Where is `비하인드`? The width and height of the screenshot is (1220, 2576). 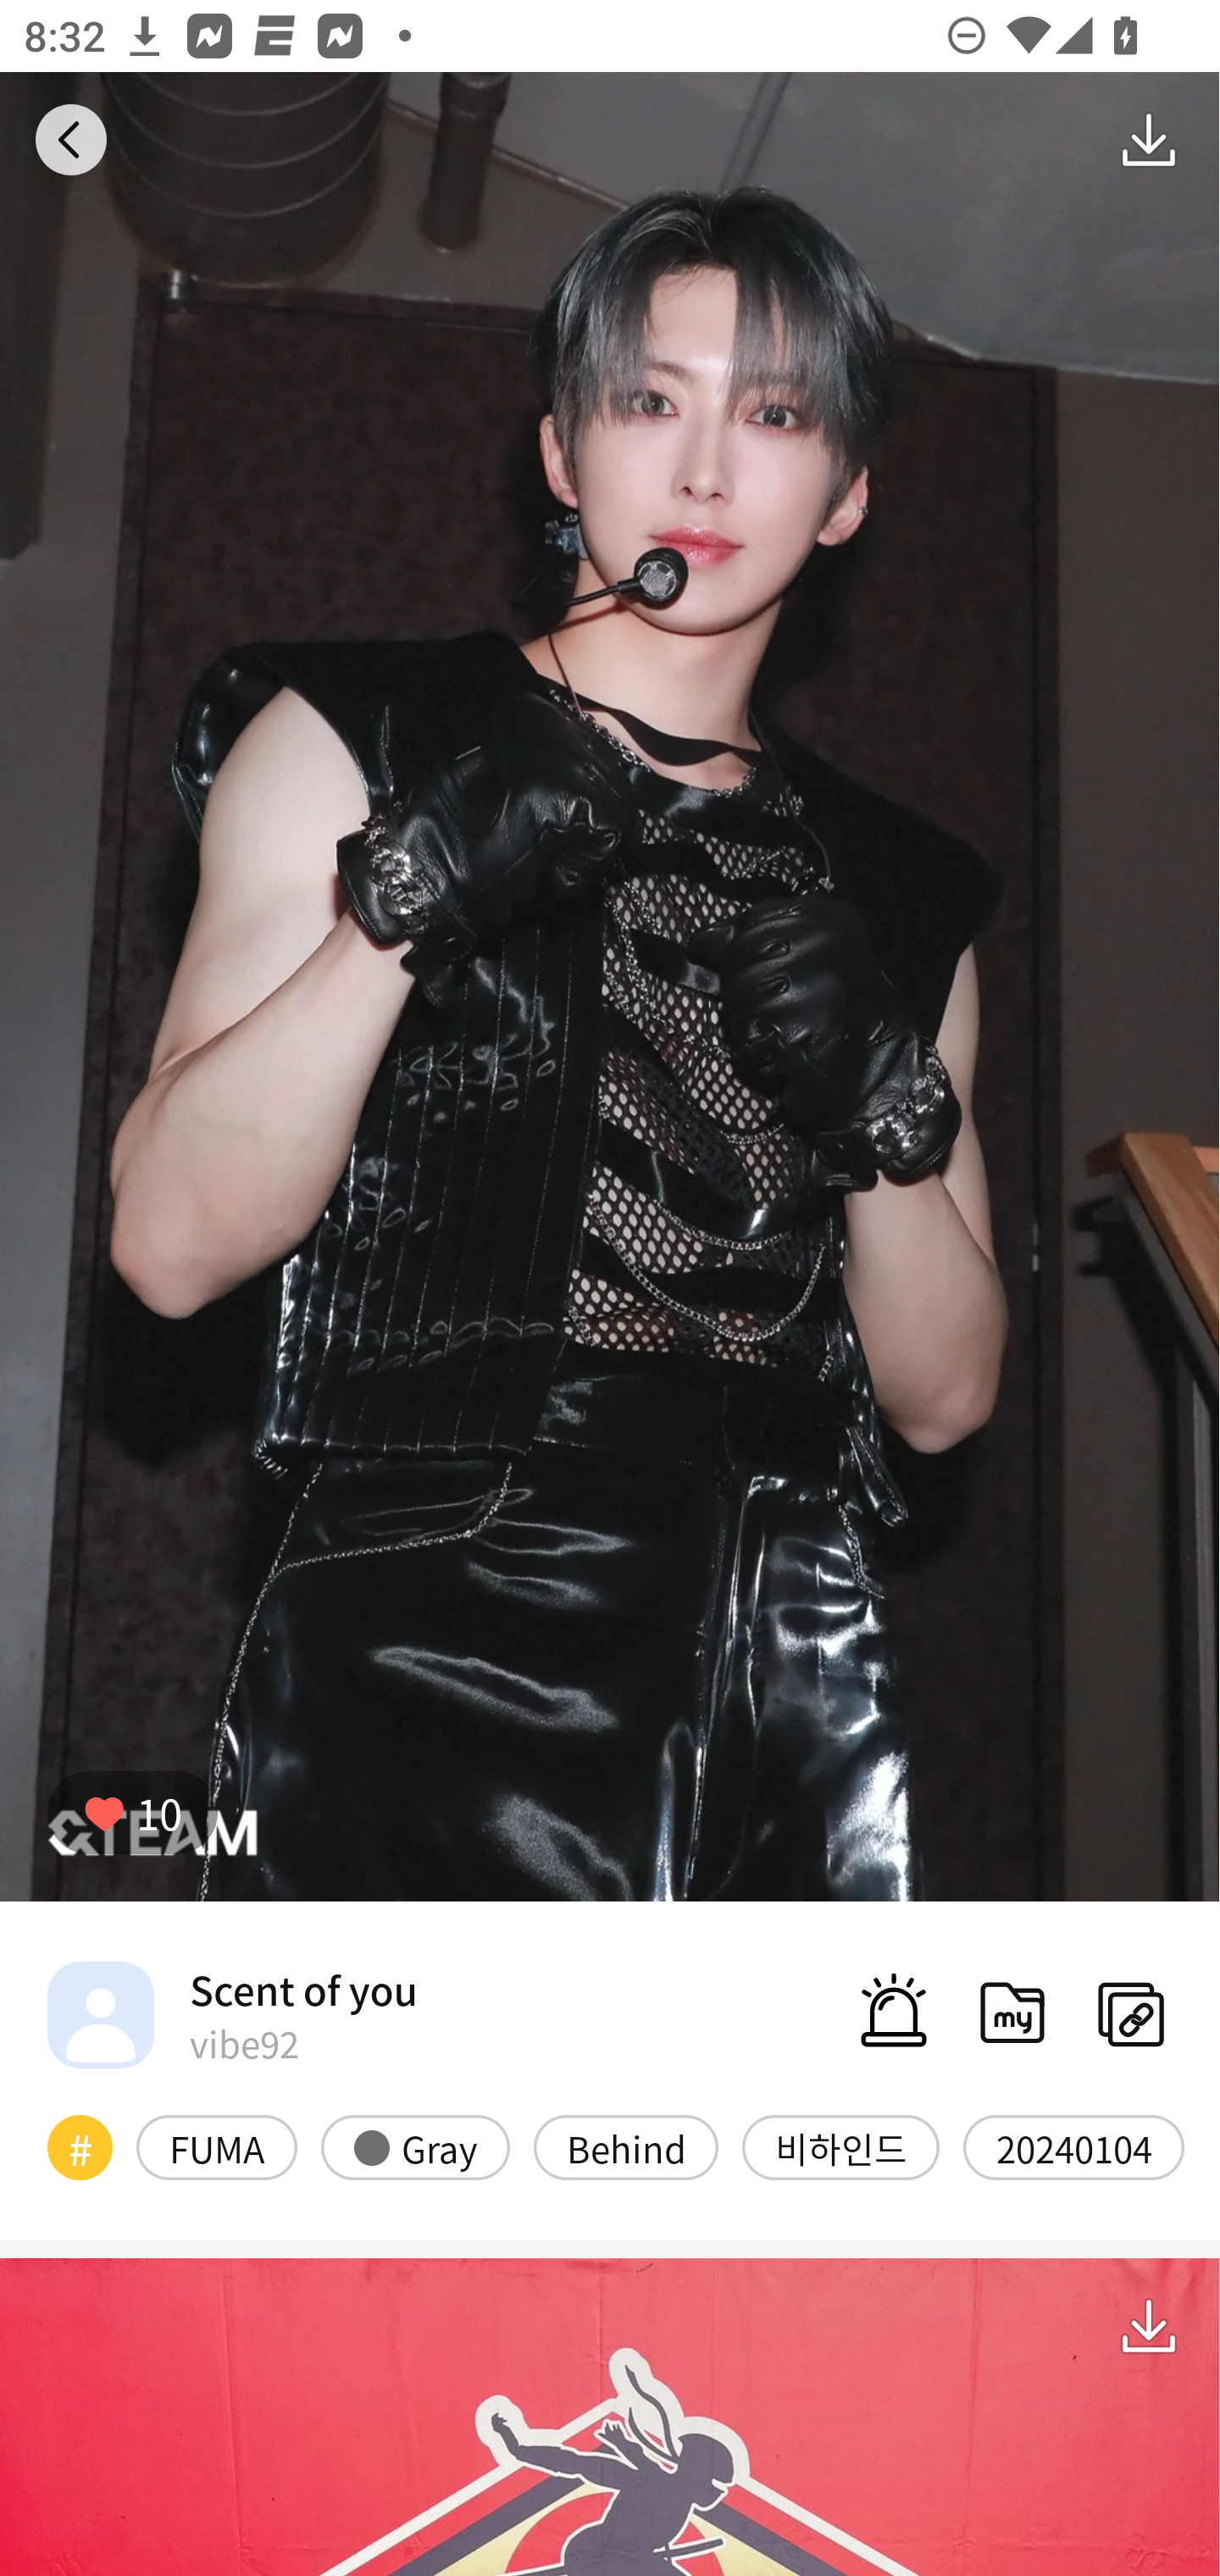 비하인드 is located at coordinates (840, 2146).